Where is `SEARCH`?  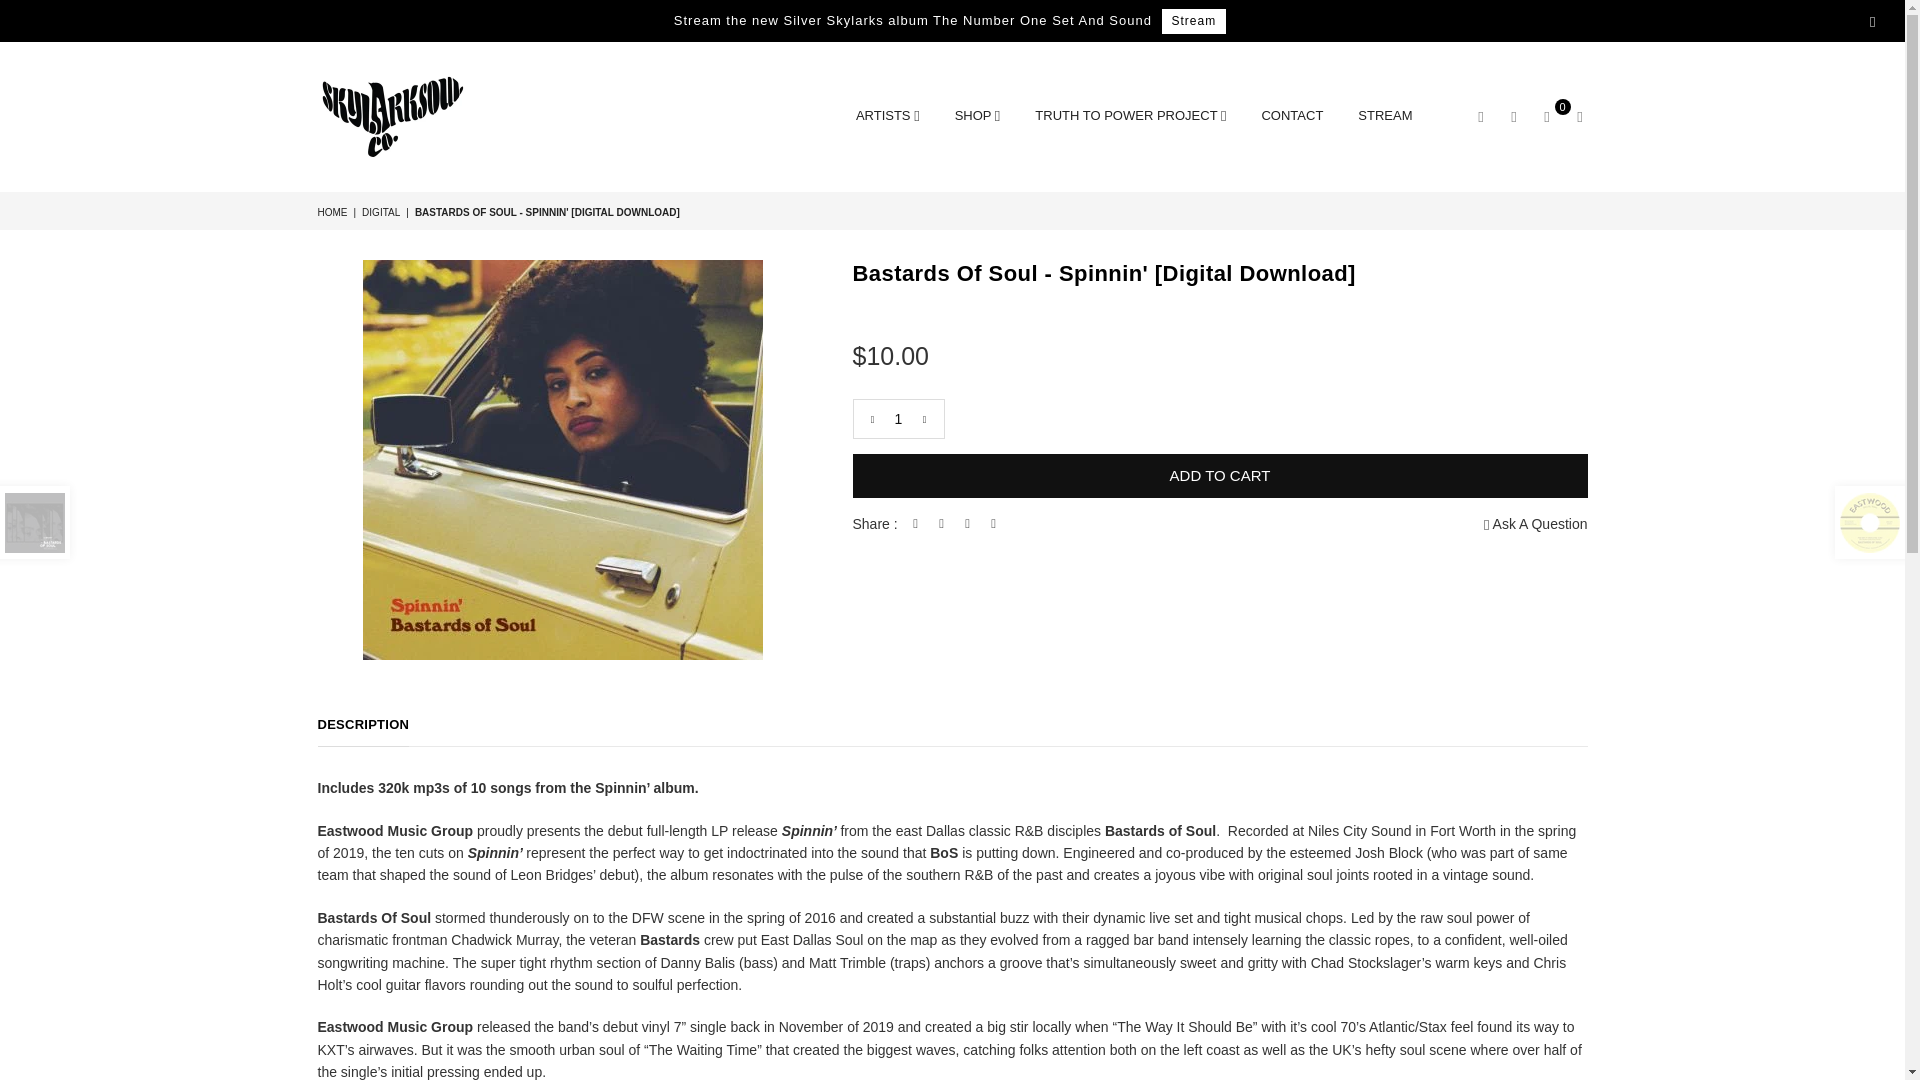
SEARCH is located at coordinates (1480, 116).